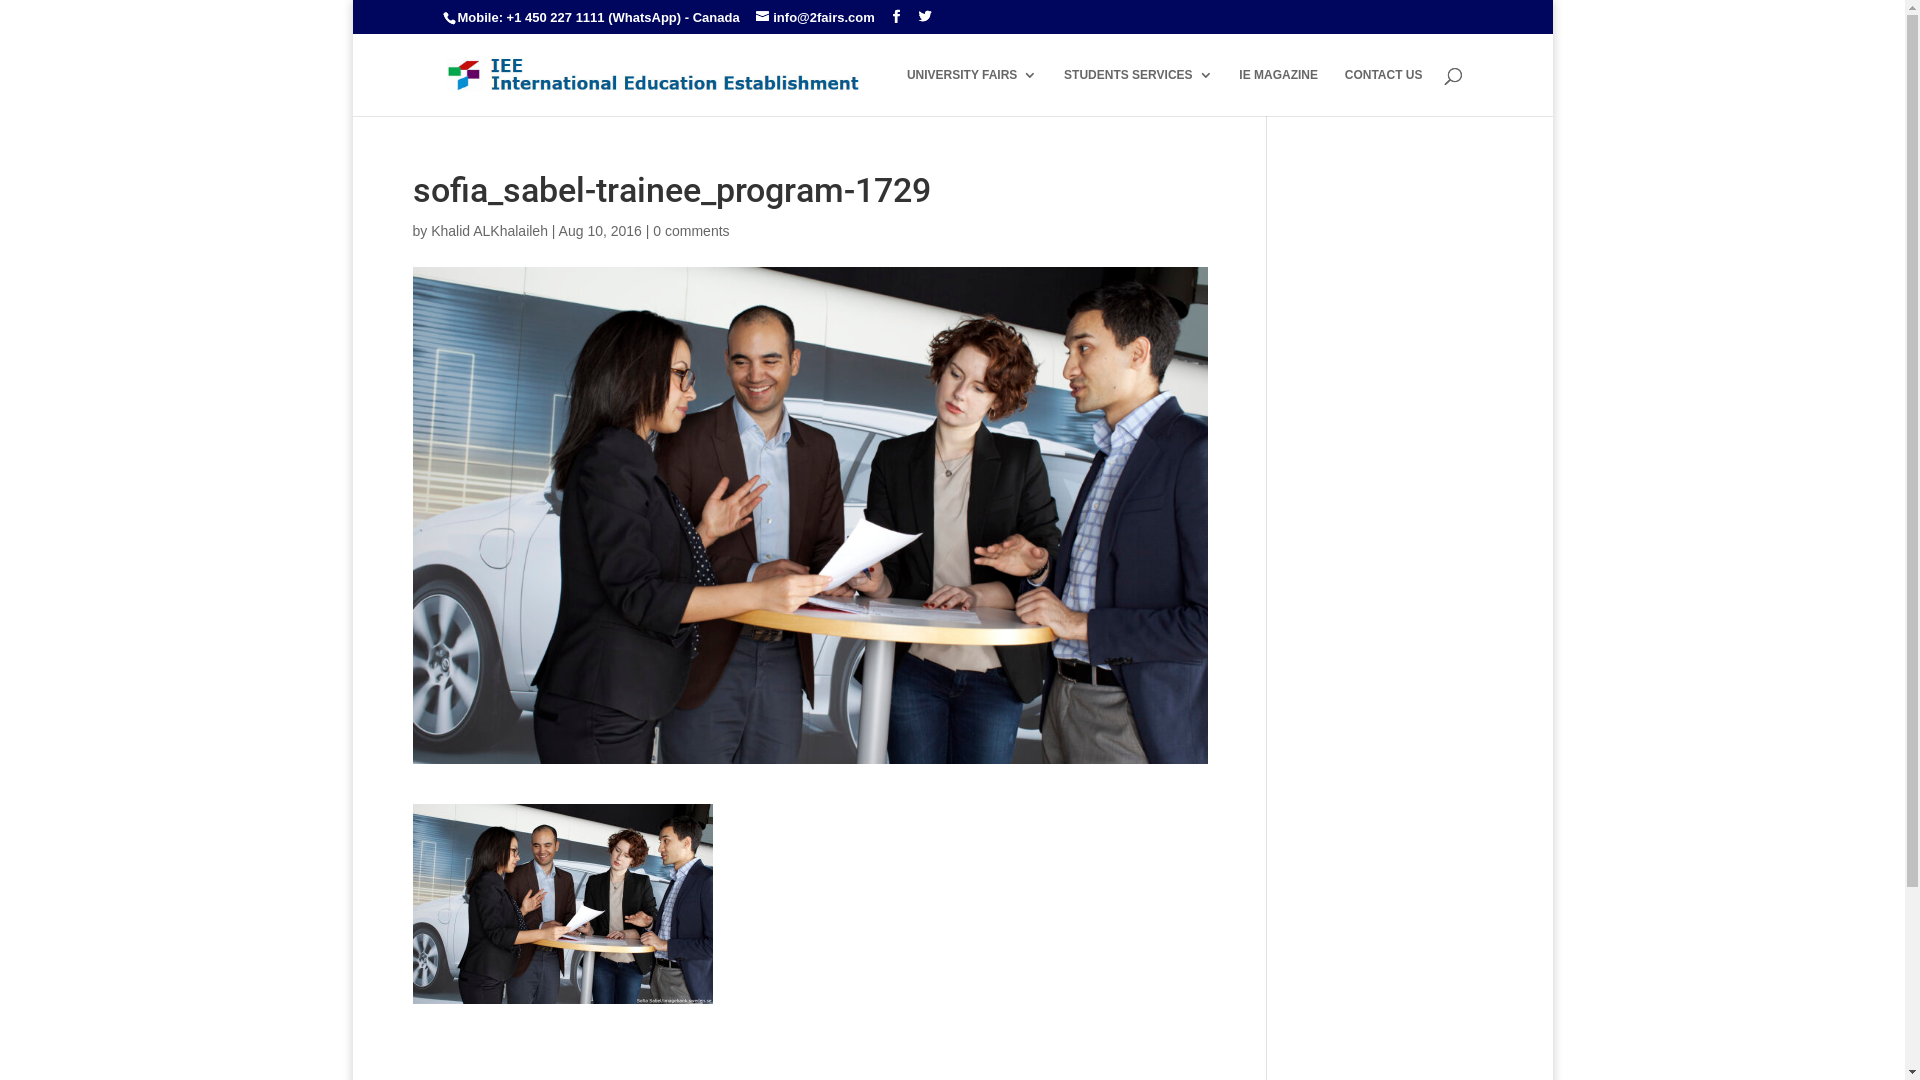 This screenshot has width=1920, height=1080. What do you see at coordinates (490, 231) in the screenshot?
I see `Khalid ALKhalaileh` at bounding box center [490, 231].